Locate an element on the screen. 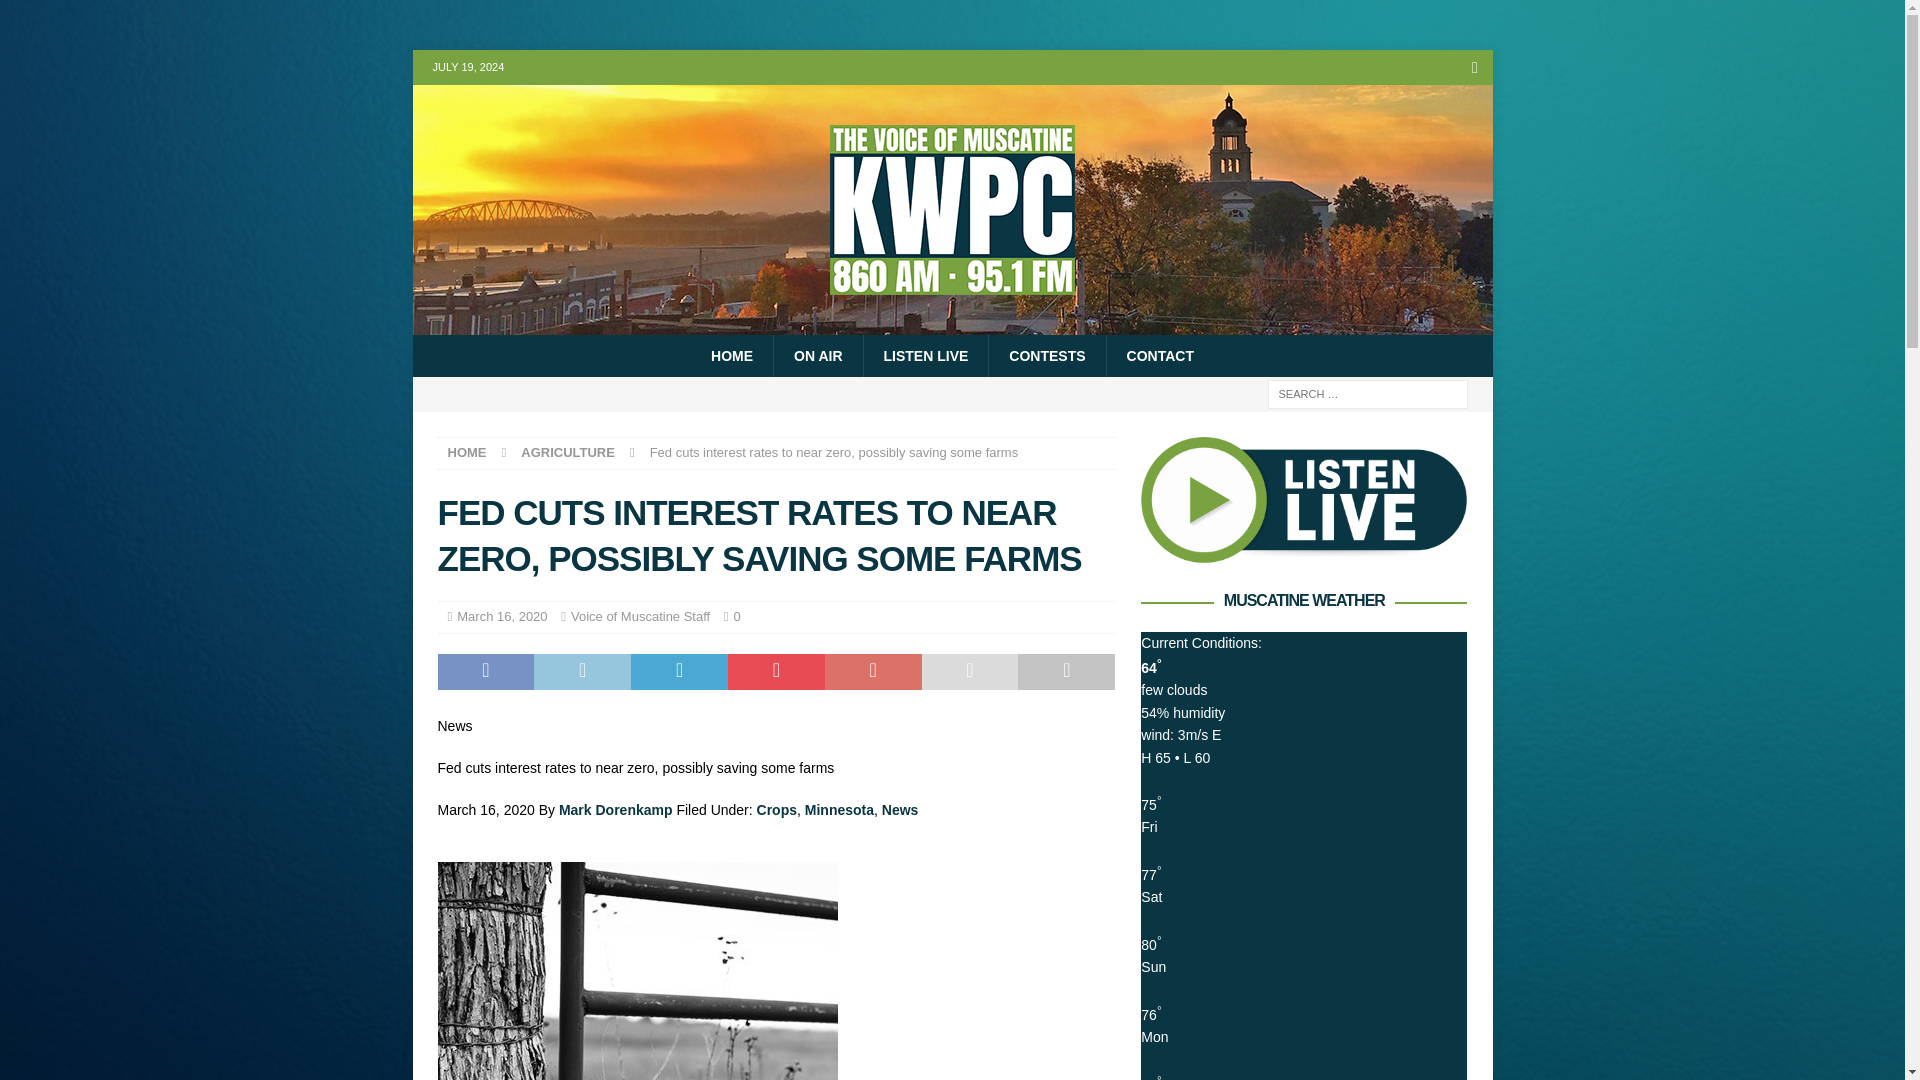  Crops is located at coordinates (776, 810).